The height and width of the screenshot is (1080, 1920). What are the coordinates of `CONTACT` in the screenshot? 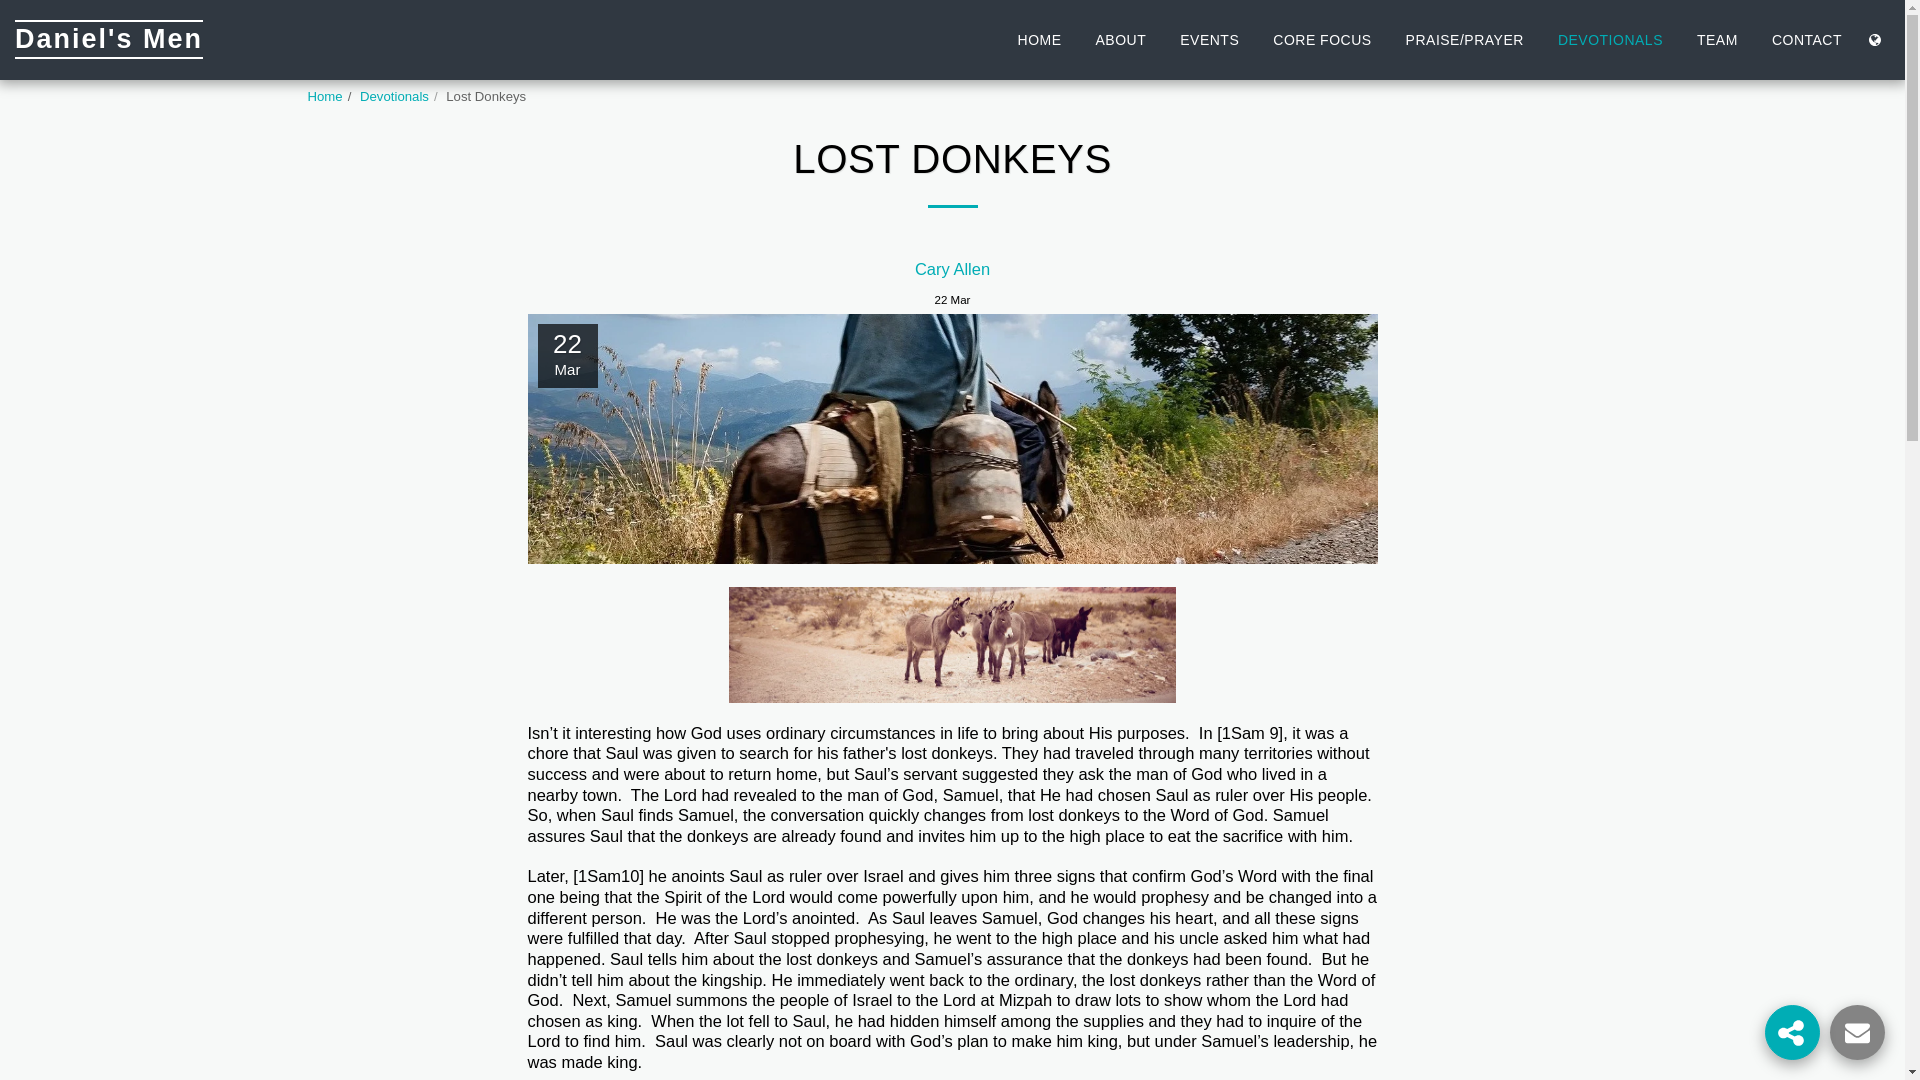 It's located at (1806, 40).